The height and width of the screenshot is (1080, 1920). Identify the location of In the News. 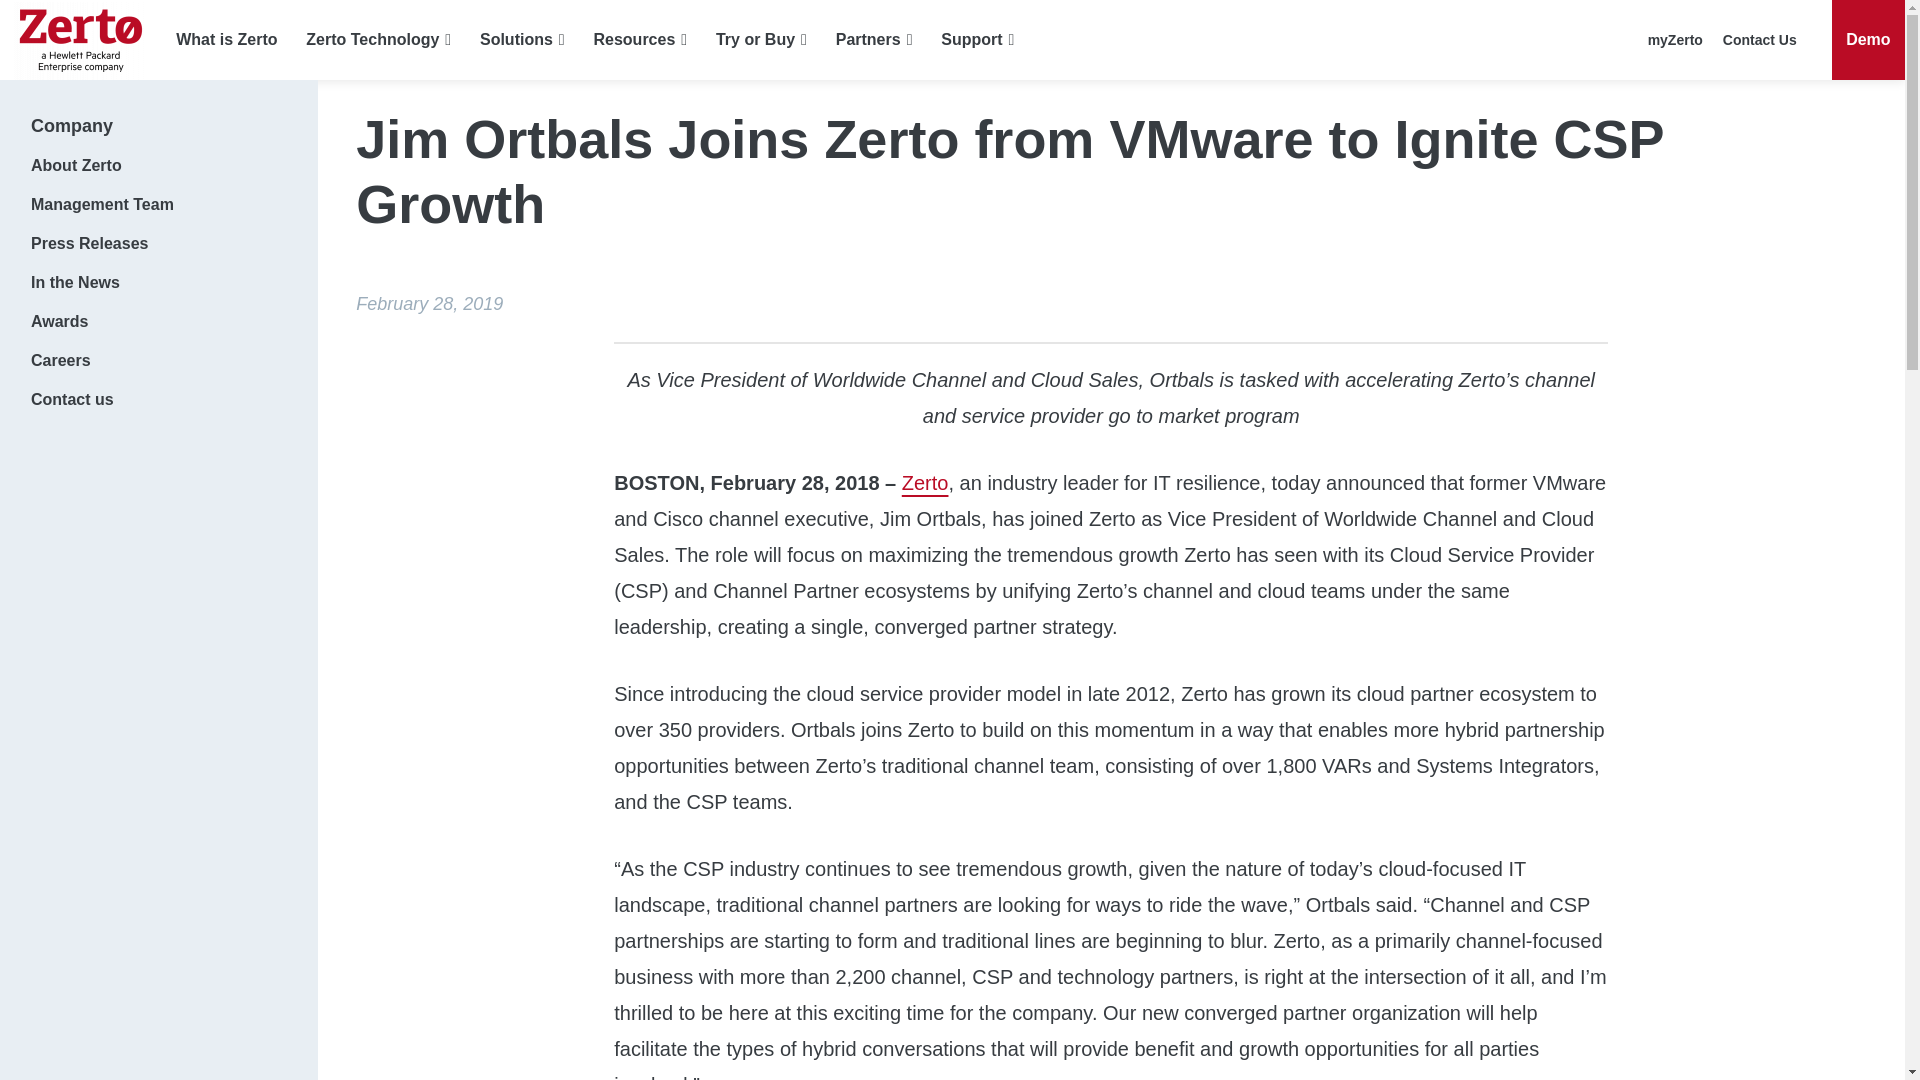
(158, 282).